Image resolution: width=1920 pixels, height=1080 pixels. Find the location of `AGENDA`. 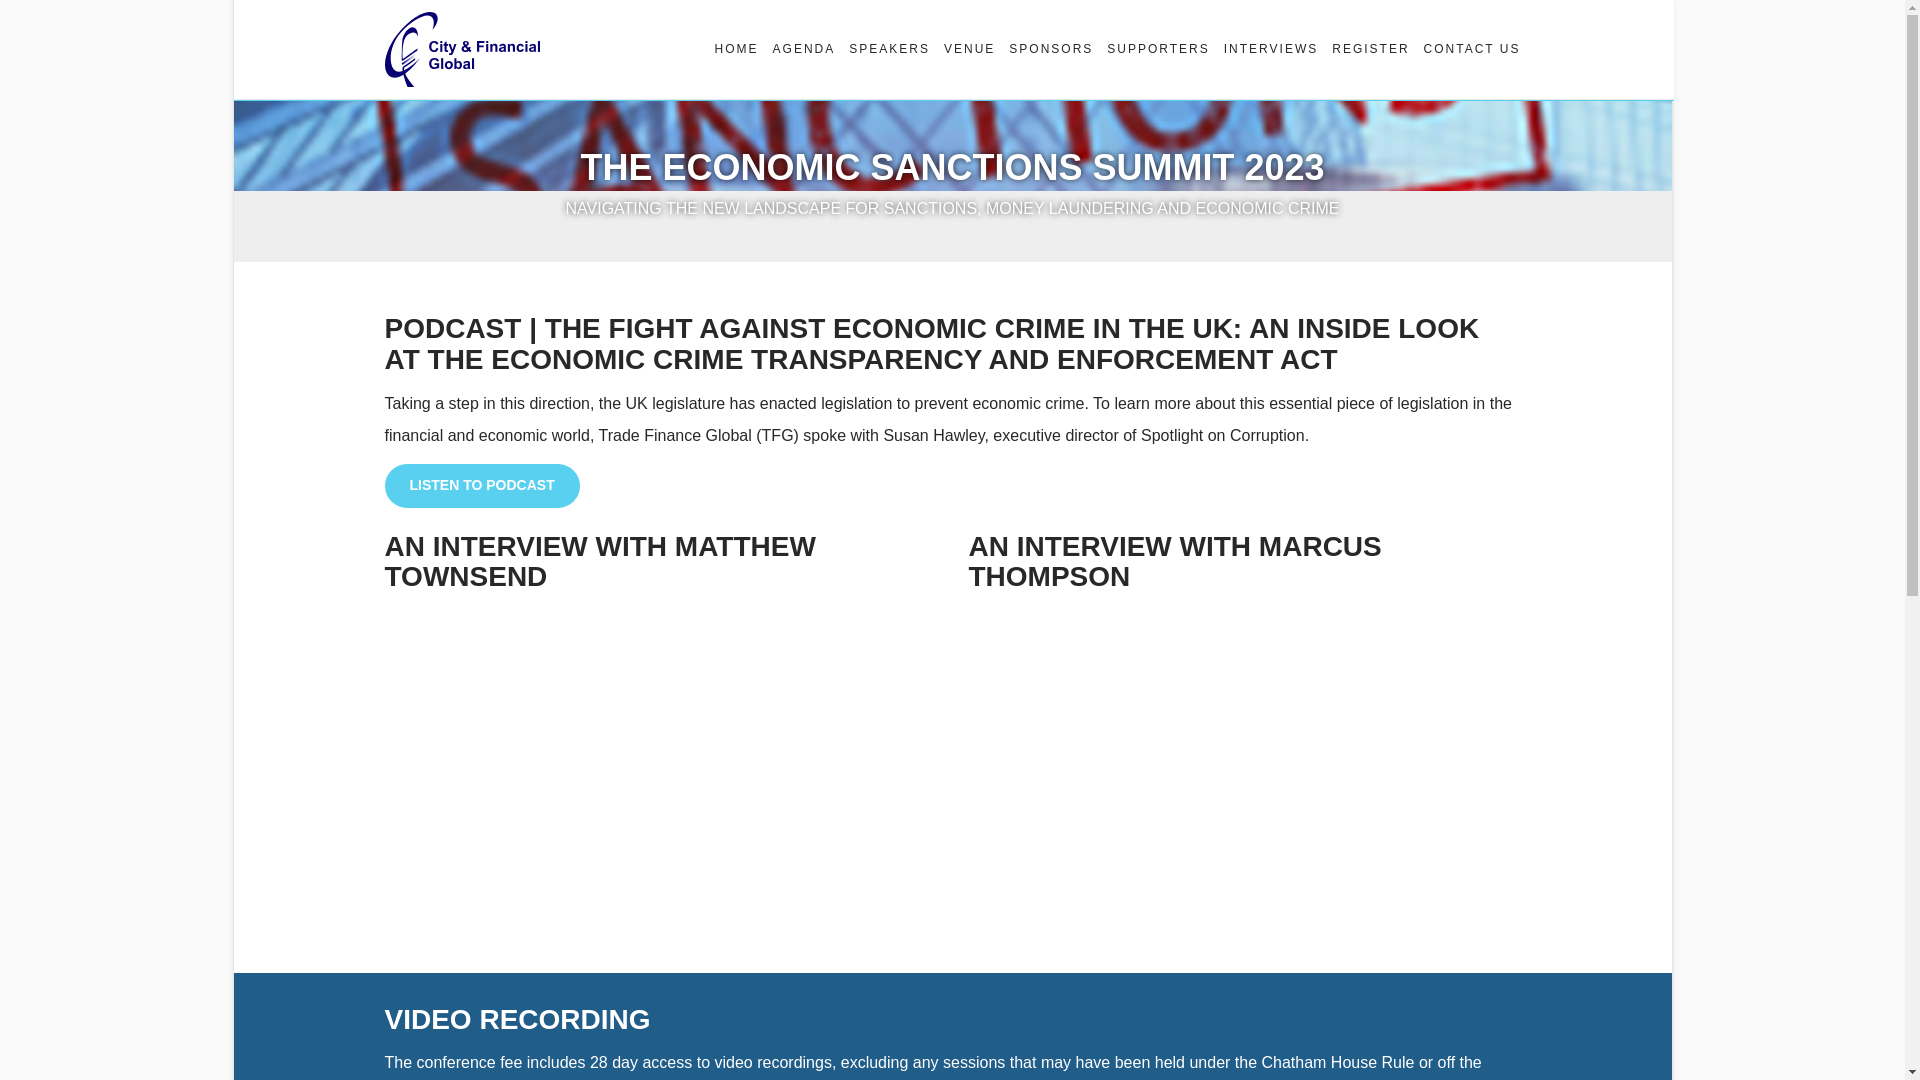

AGENDA is located at coordinates (800, 49).